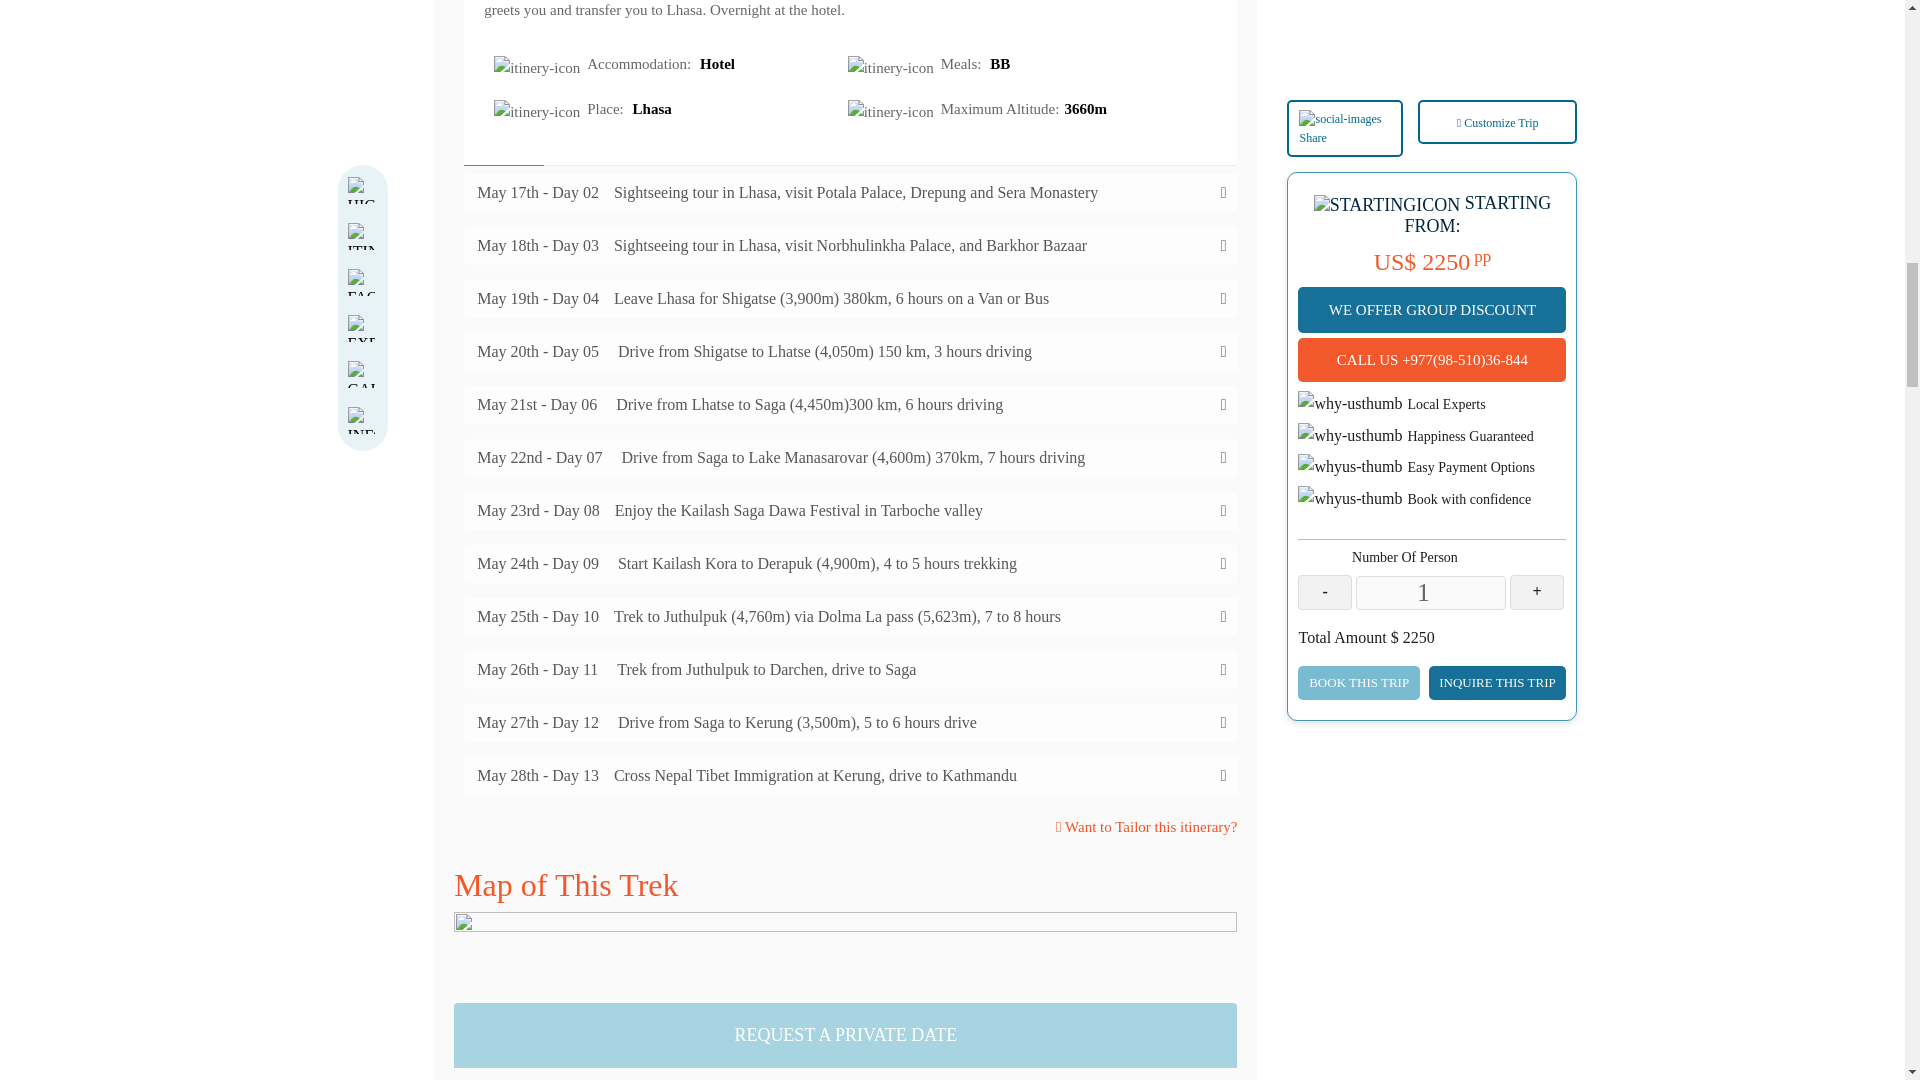  What do you see at coordinates (844, 910) in the screenshot?
I see `Map of This Trek` at bounding box center [844, 910].